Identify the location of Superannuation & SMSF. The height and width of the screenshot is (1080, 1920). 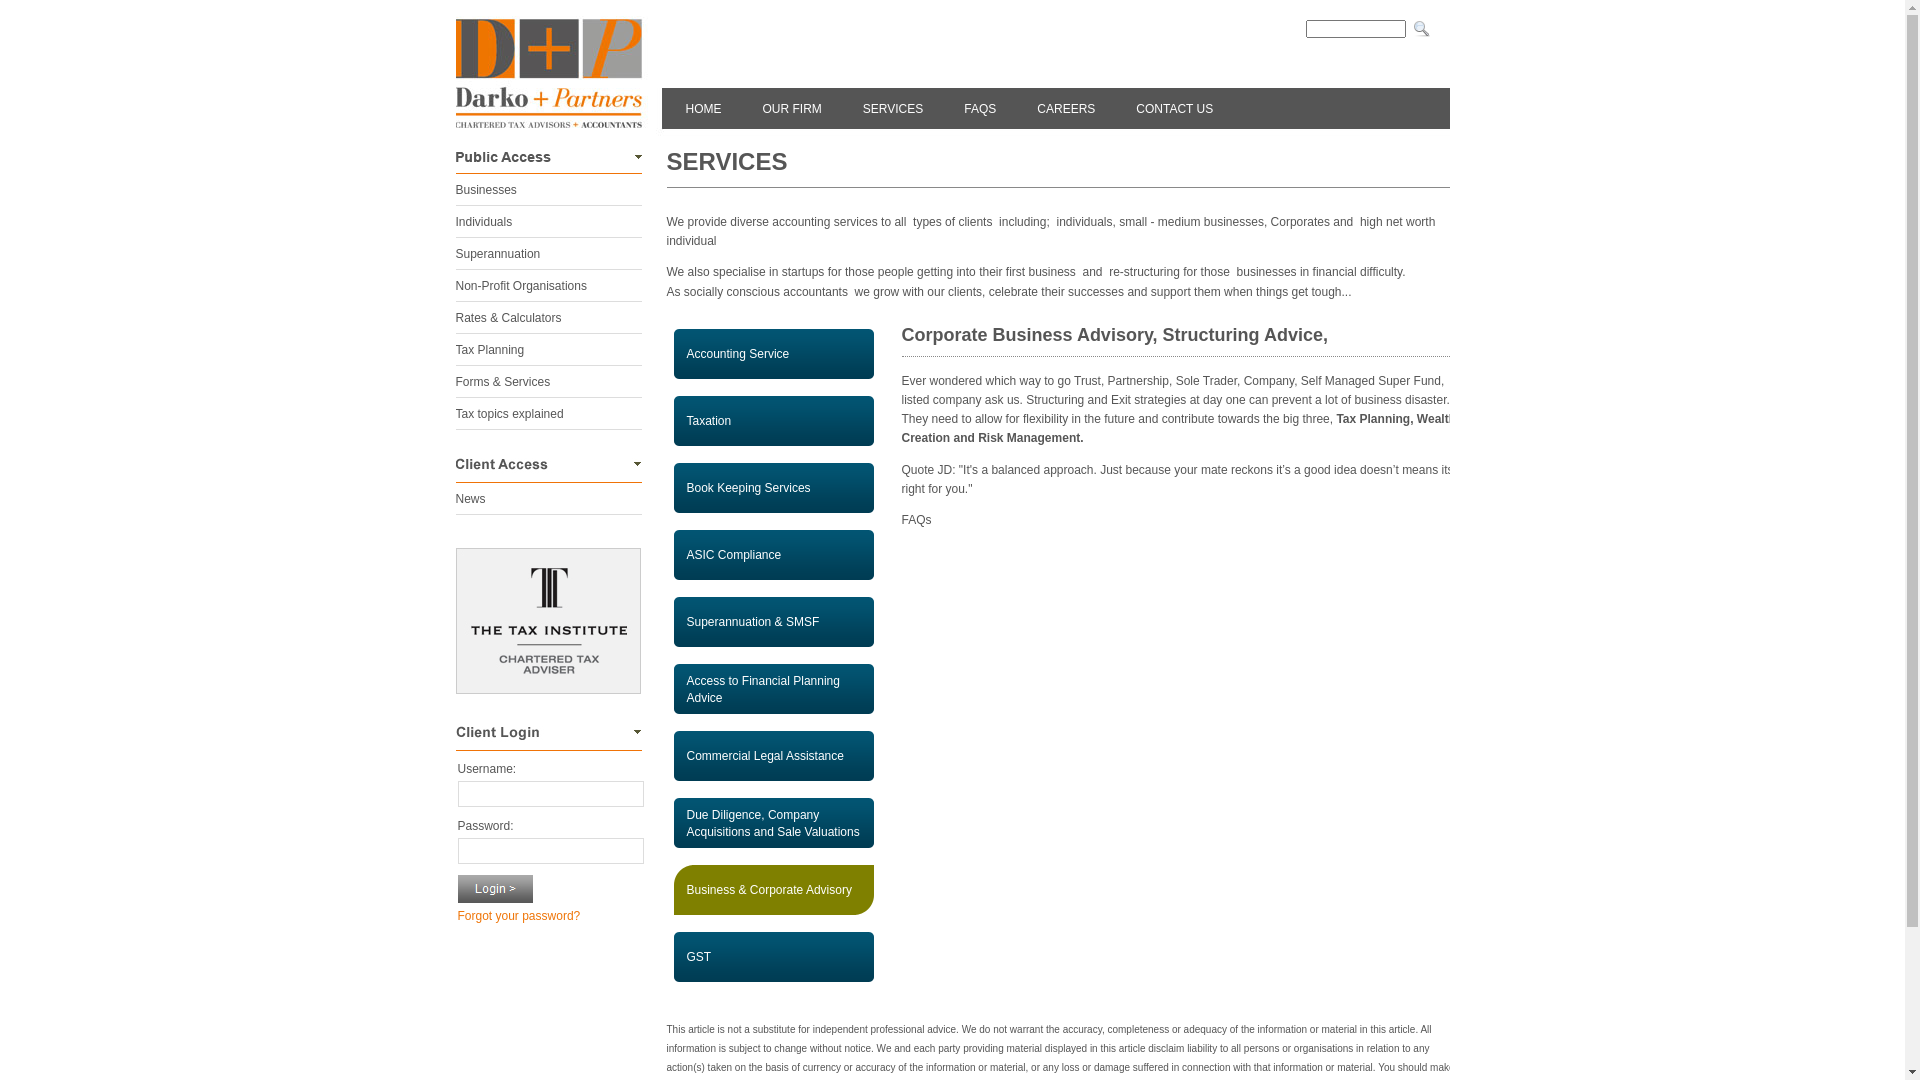
(773, 625).